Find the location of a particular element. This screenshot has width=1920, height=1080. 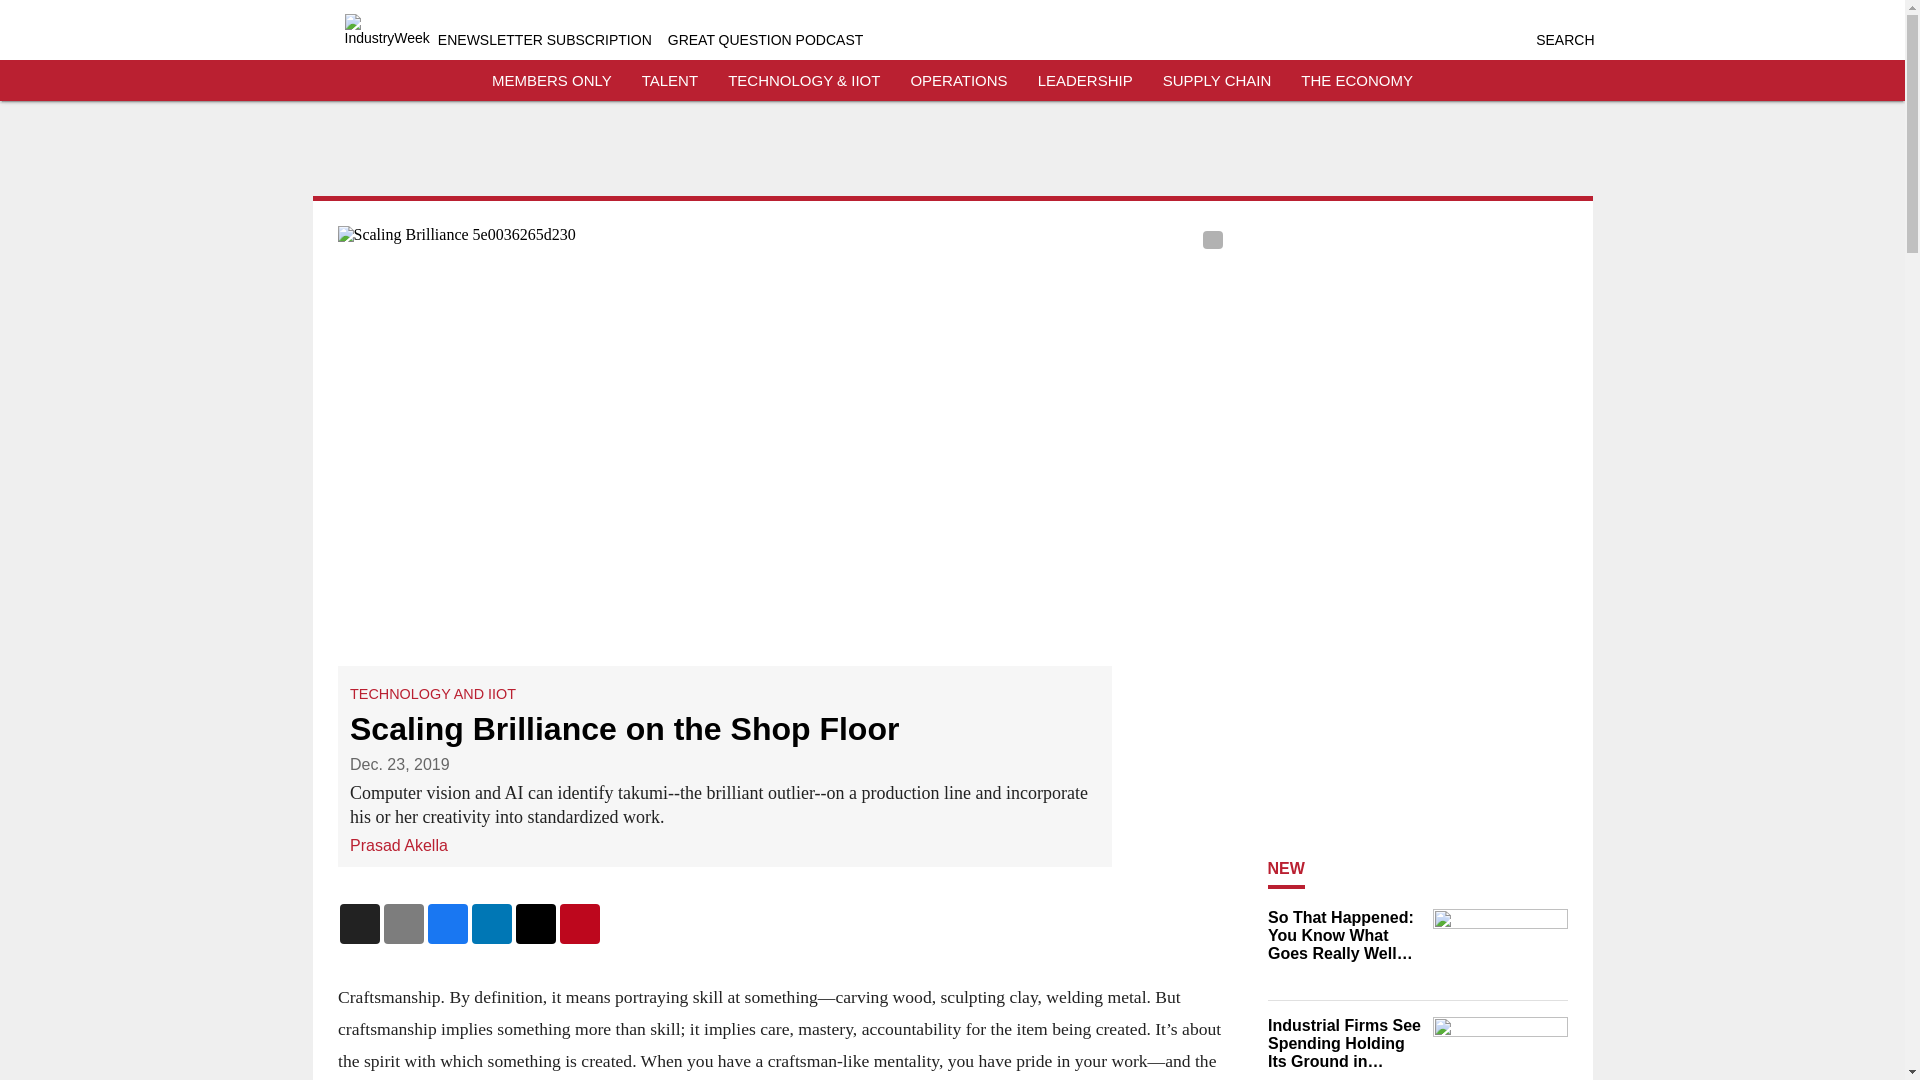

GREAT QUESTION PODCAST is located at coordinates (766, 40).